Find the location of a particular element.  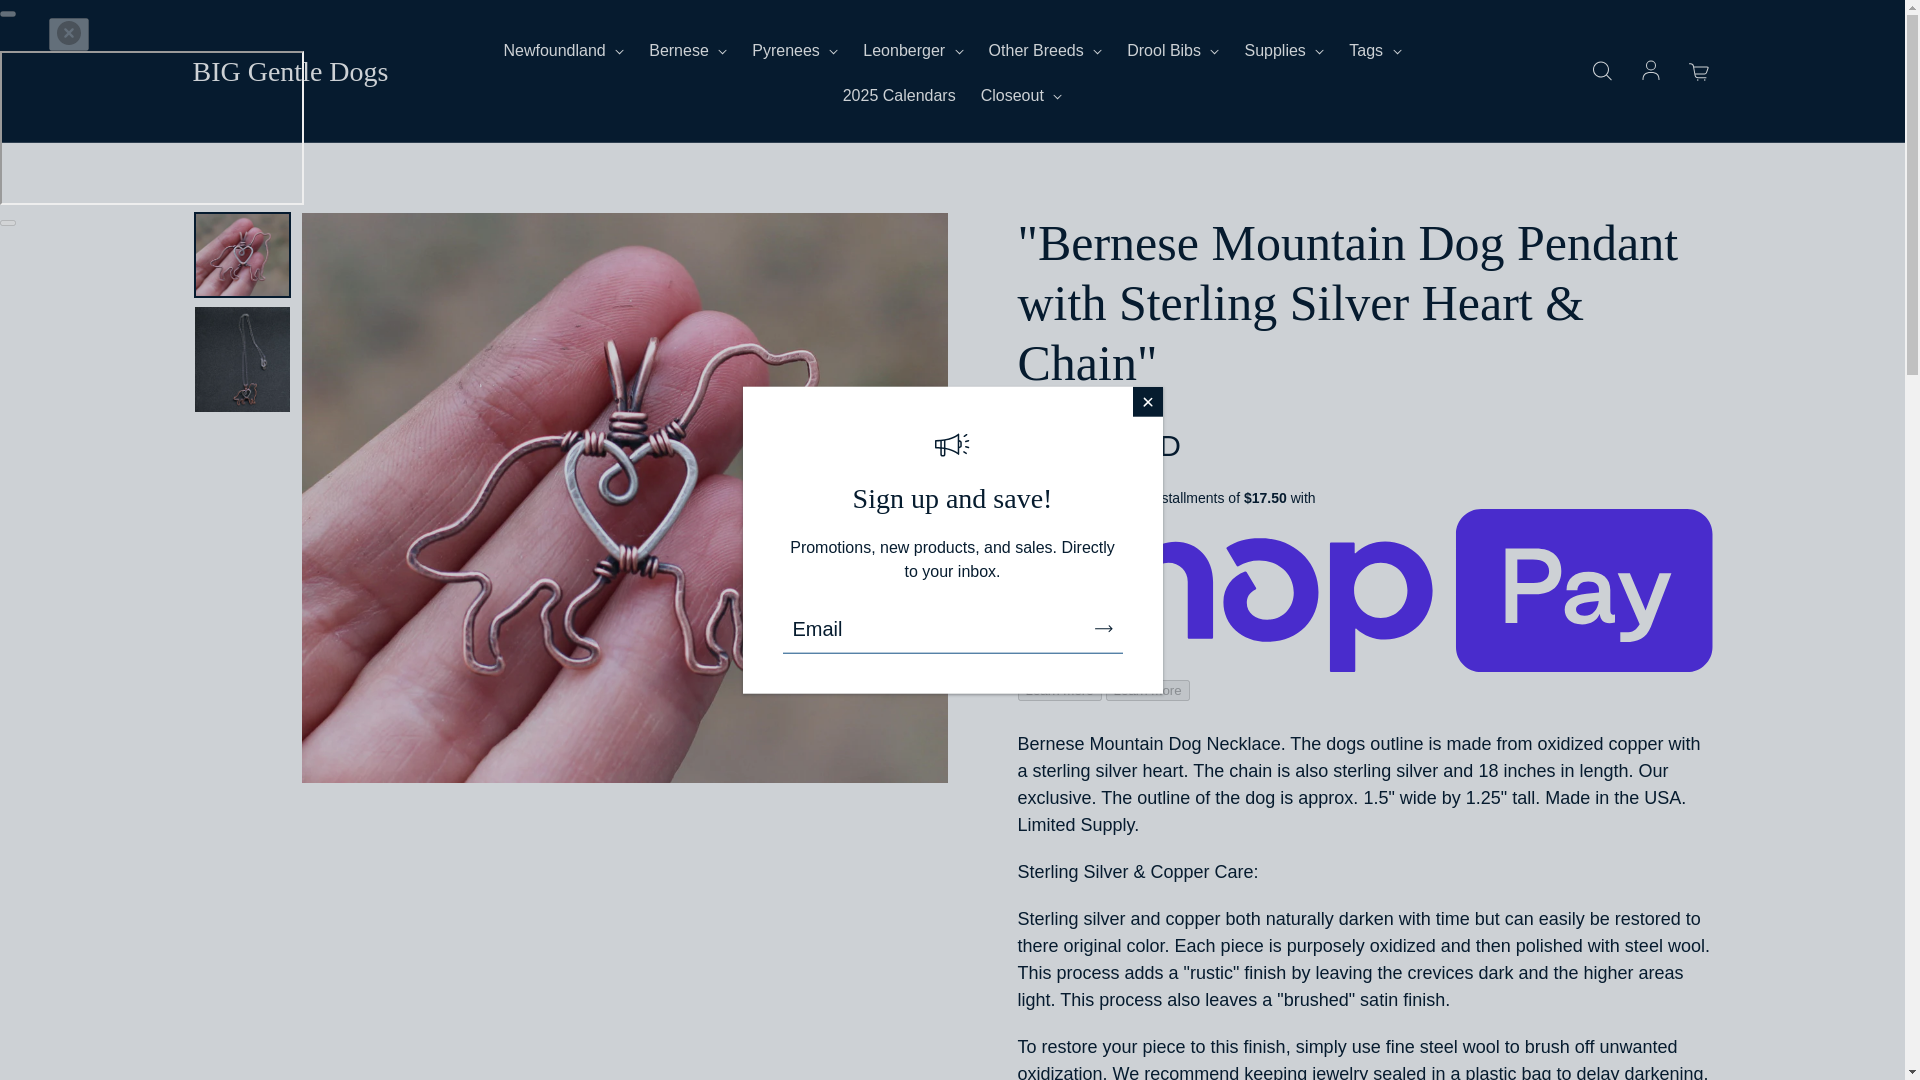

Drool Bibs is located at coordinates (1173, 50).